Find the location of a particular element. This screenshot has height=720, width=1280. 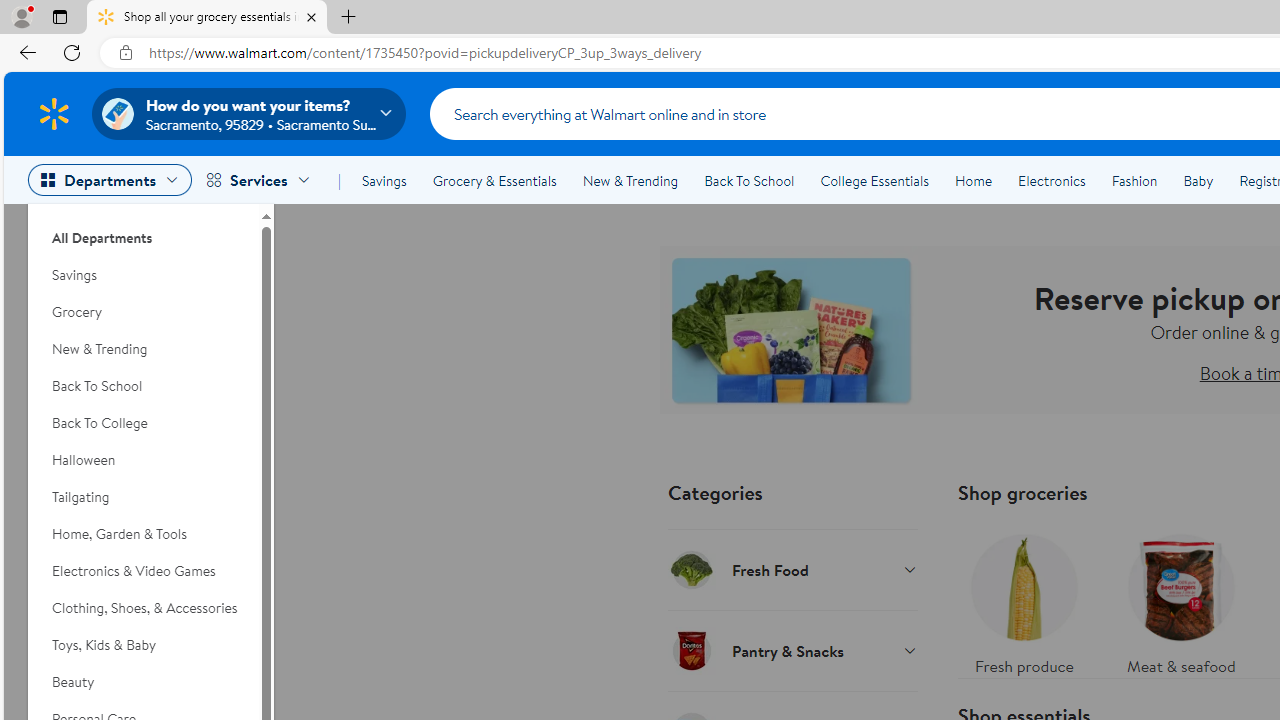

College Essentials is located at coordinates (874, 180).